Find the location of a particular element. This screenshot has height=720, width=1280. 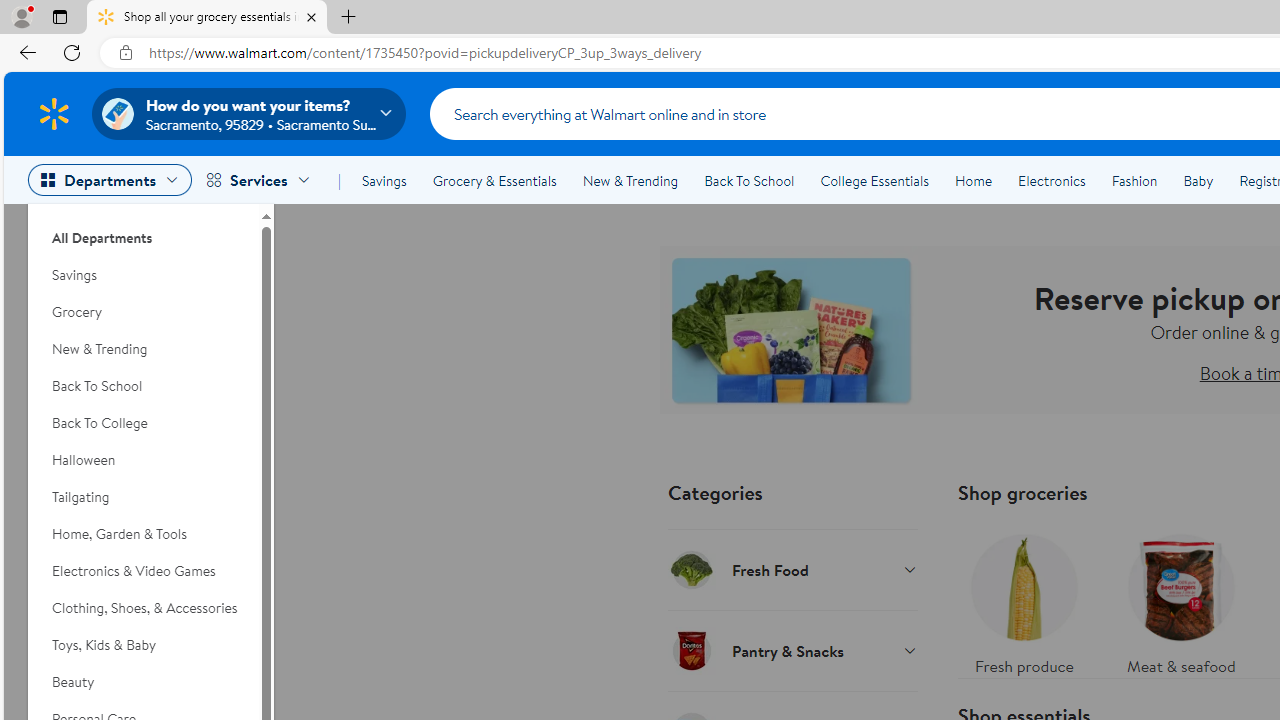

College Essentials is located at coordinates (874, 180).